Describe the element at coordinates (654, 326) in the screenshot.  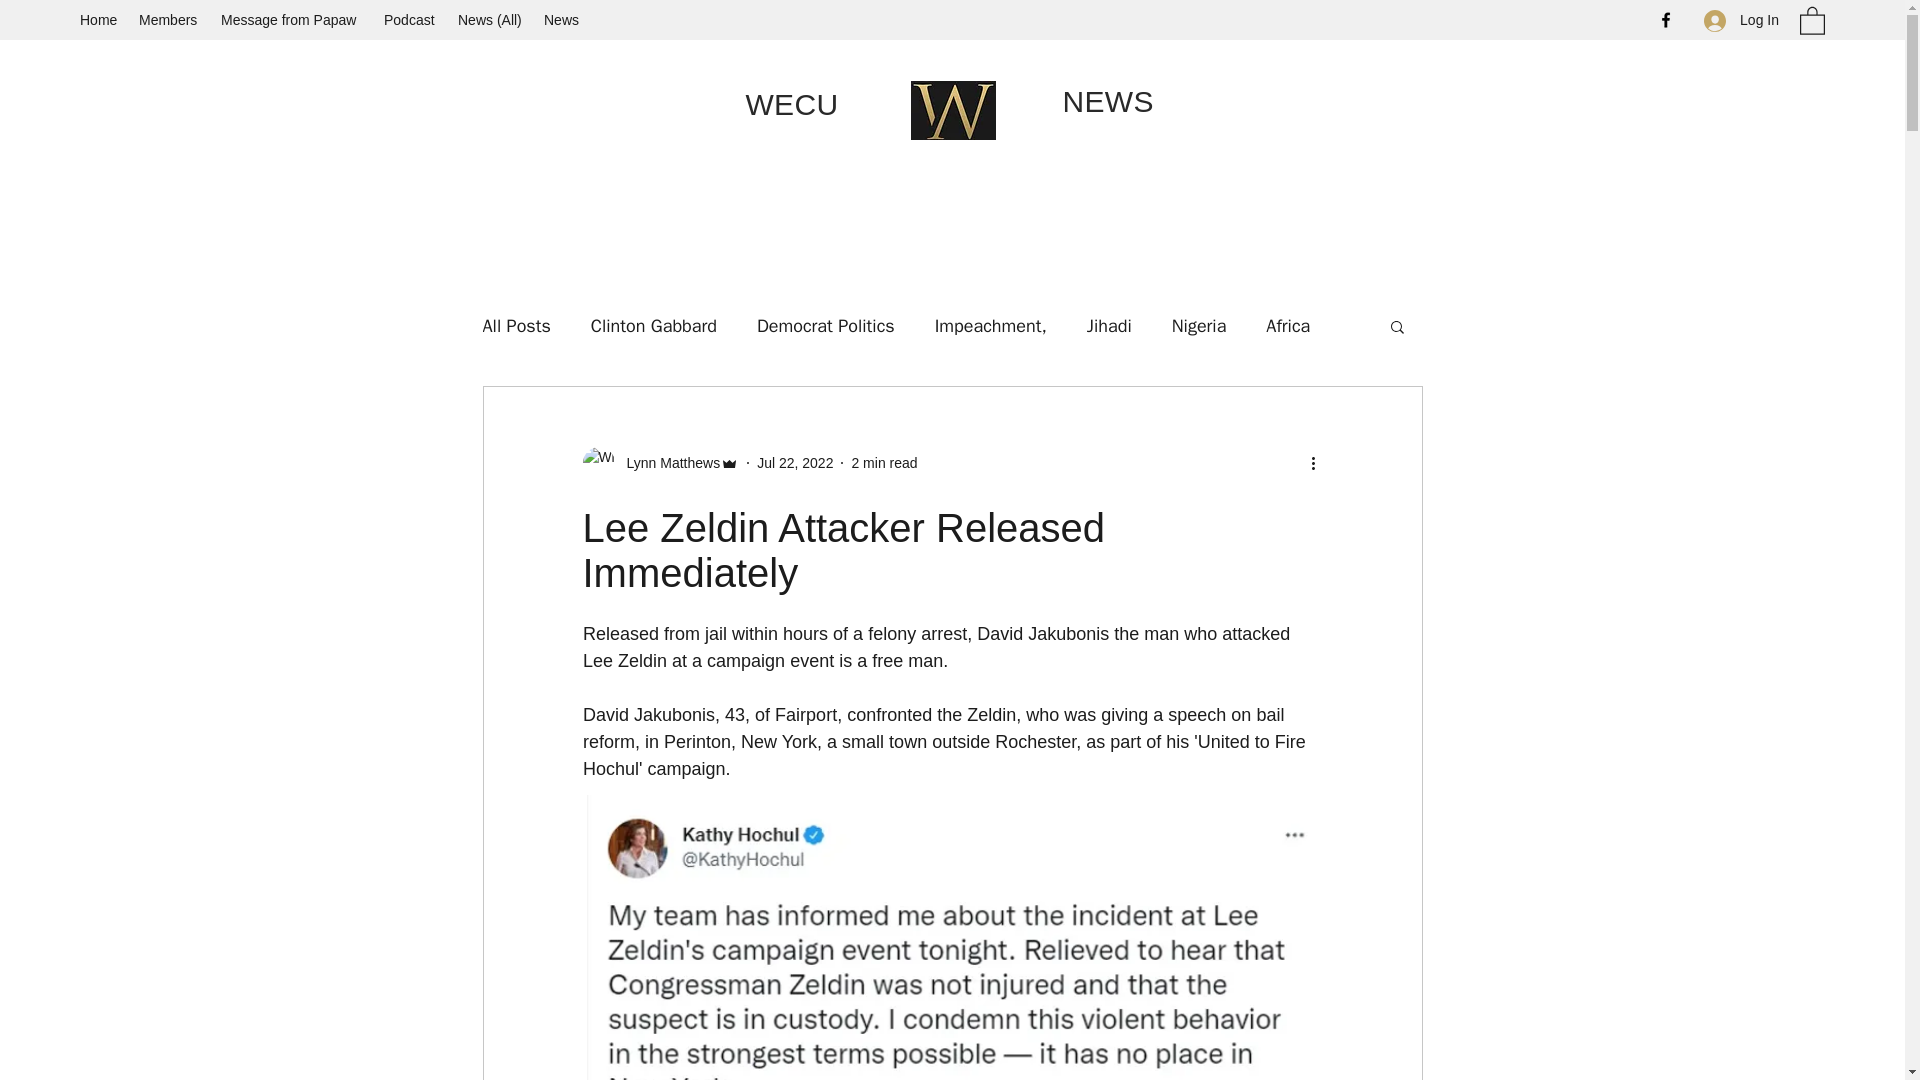
I see `Clinton Gabbard` at that location.